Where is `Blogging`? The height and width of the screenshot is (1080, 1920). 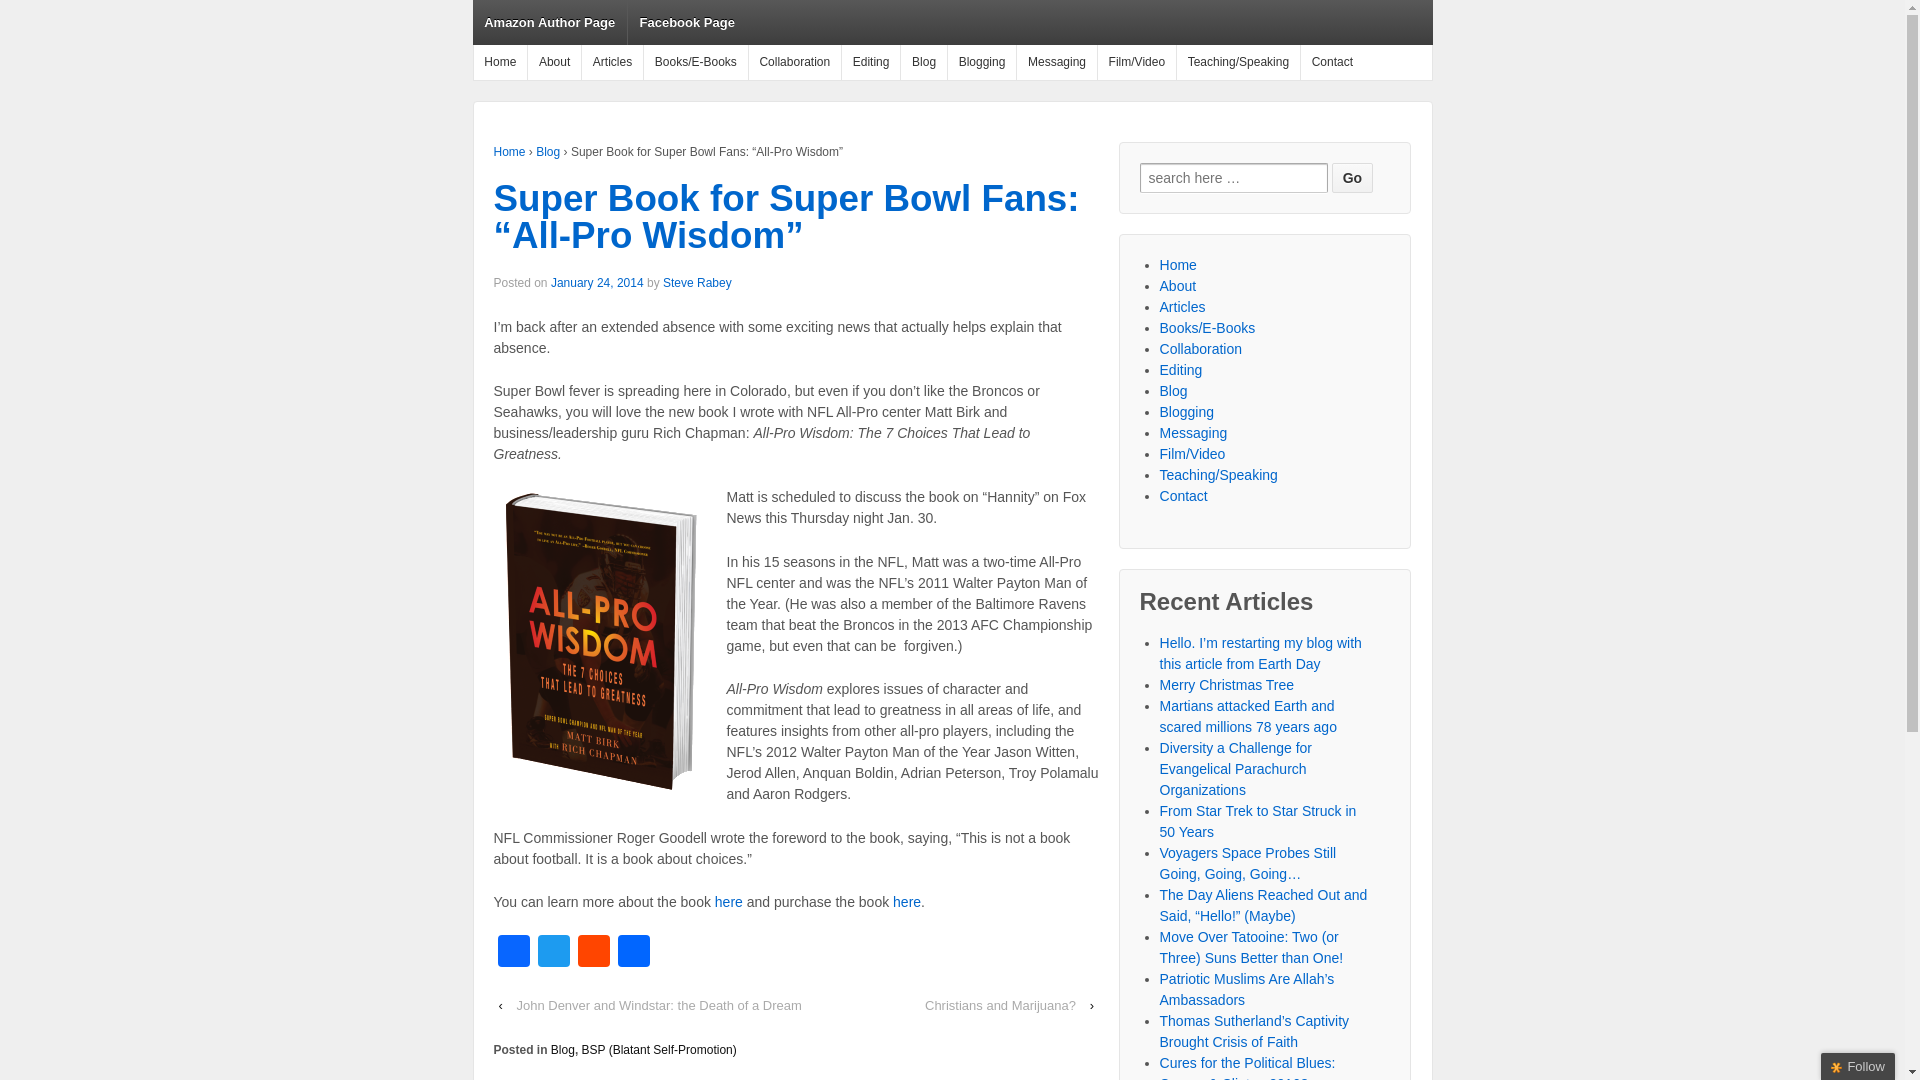 Blogging is located at coordinates (980, 62).